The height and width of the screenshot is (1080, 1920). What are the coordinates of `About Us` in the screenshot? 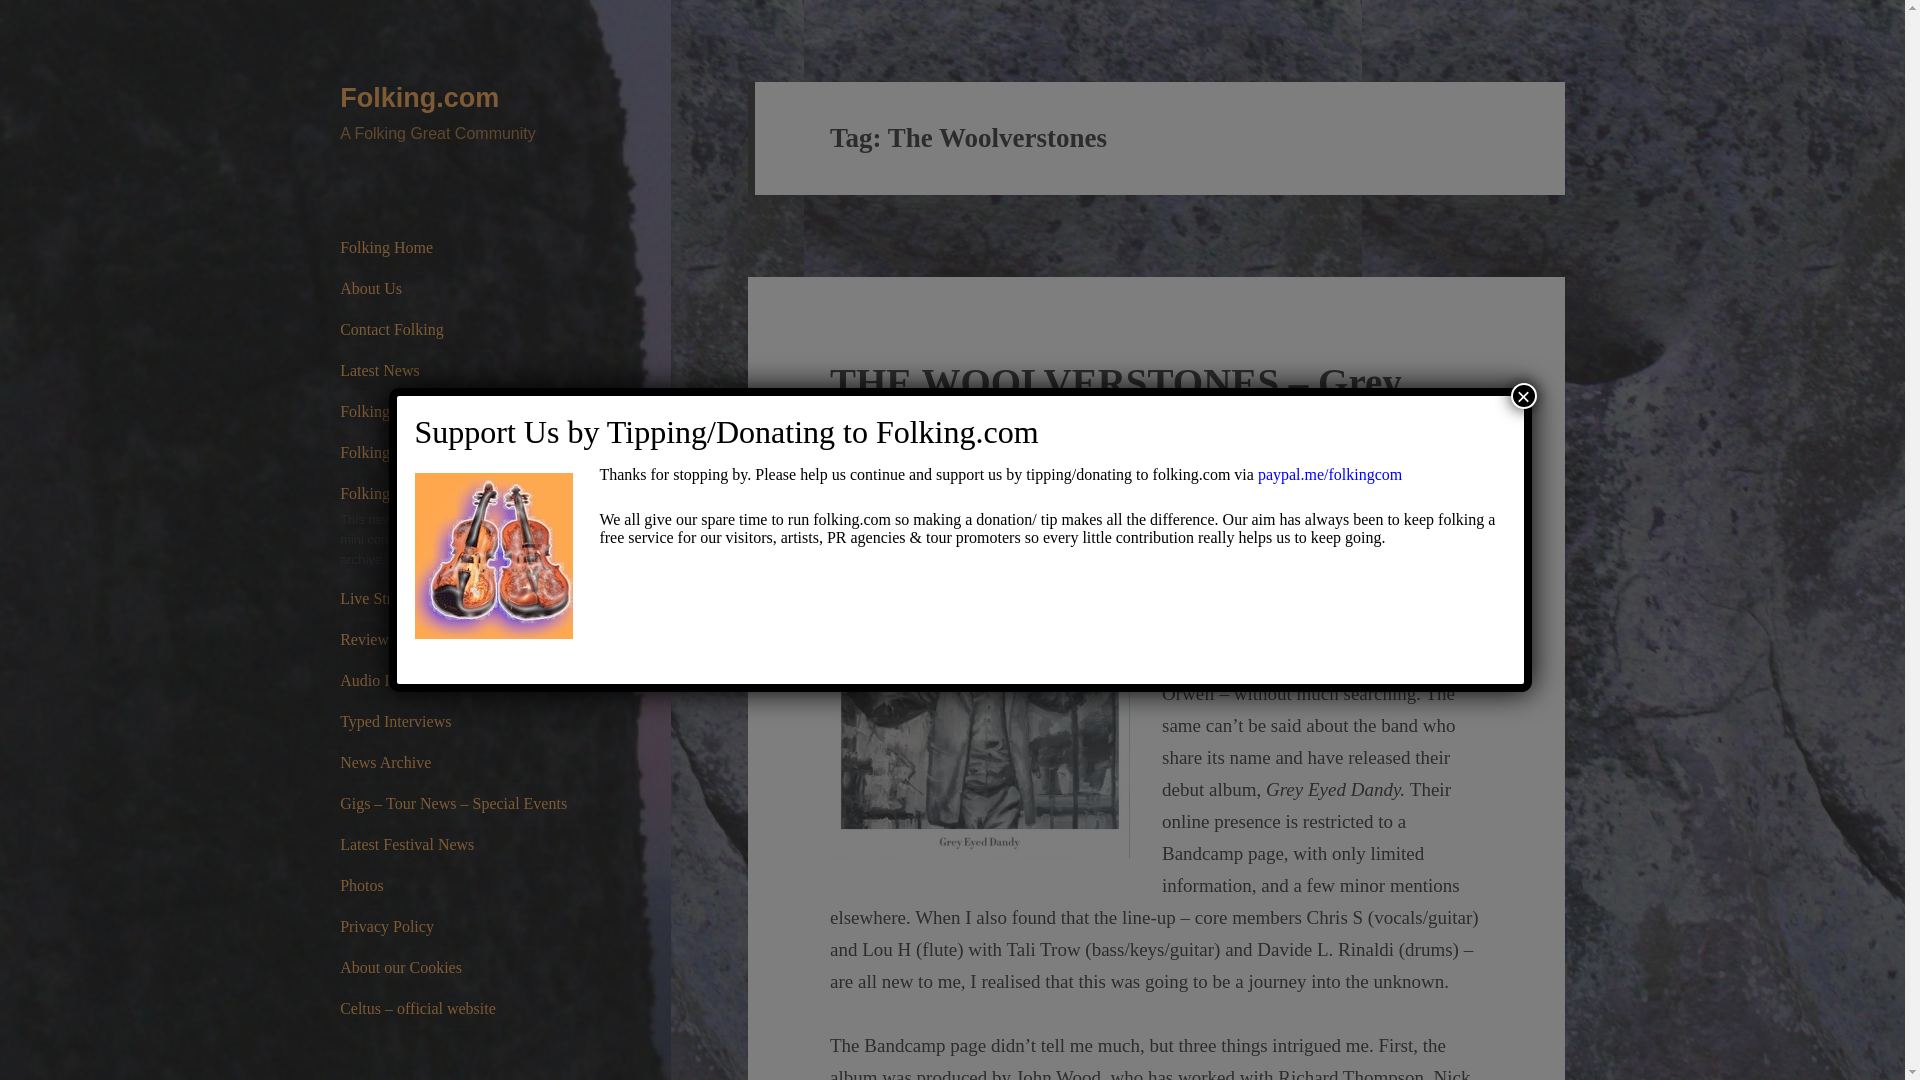 It's located at (462, 288).